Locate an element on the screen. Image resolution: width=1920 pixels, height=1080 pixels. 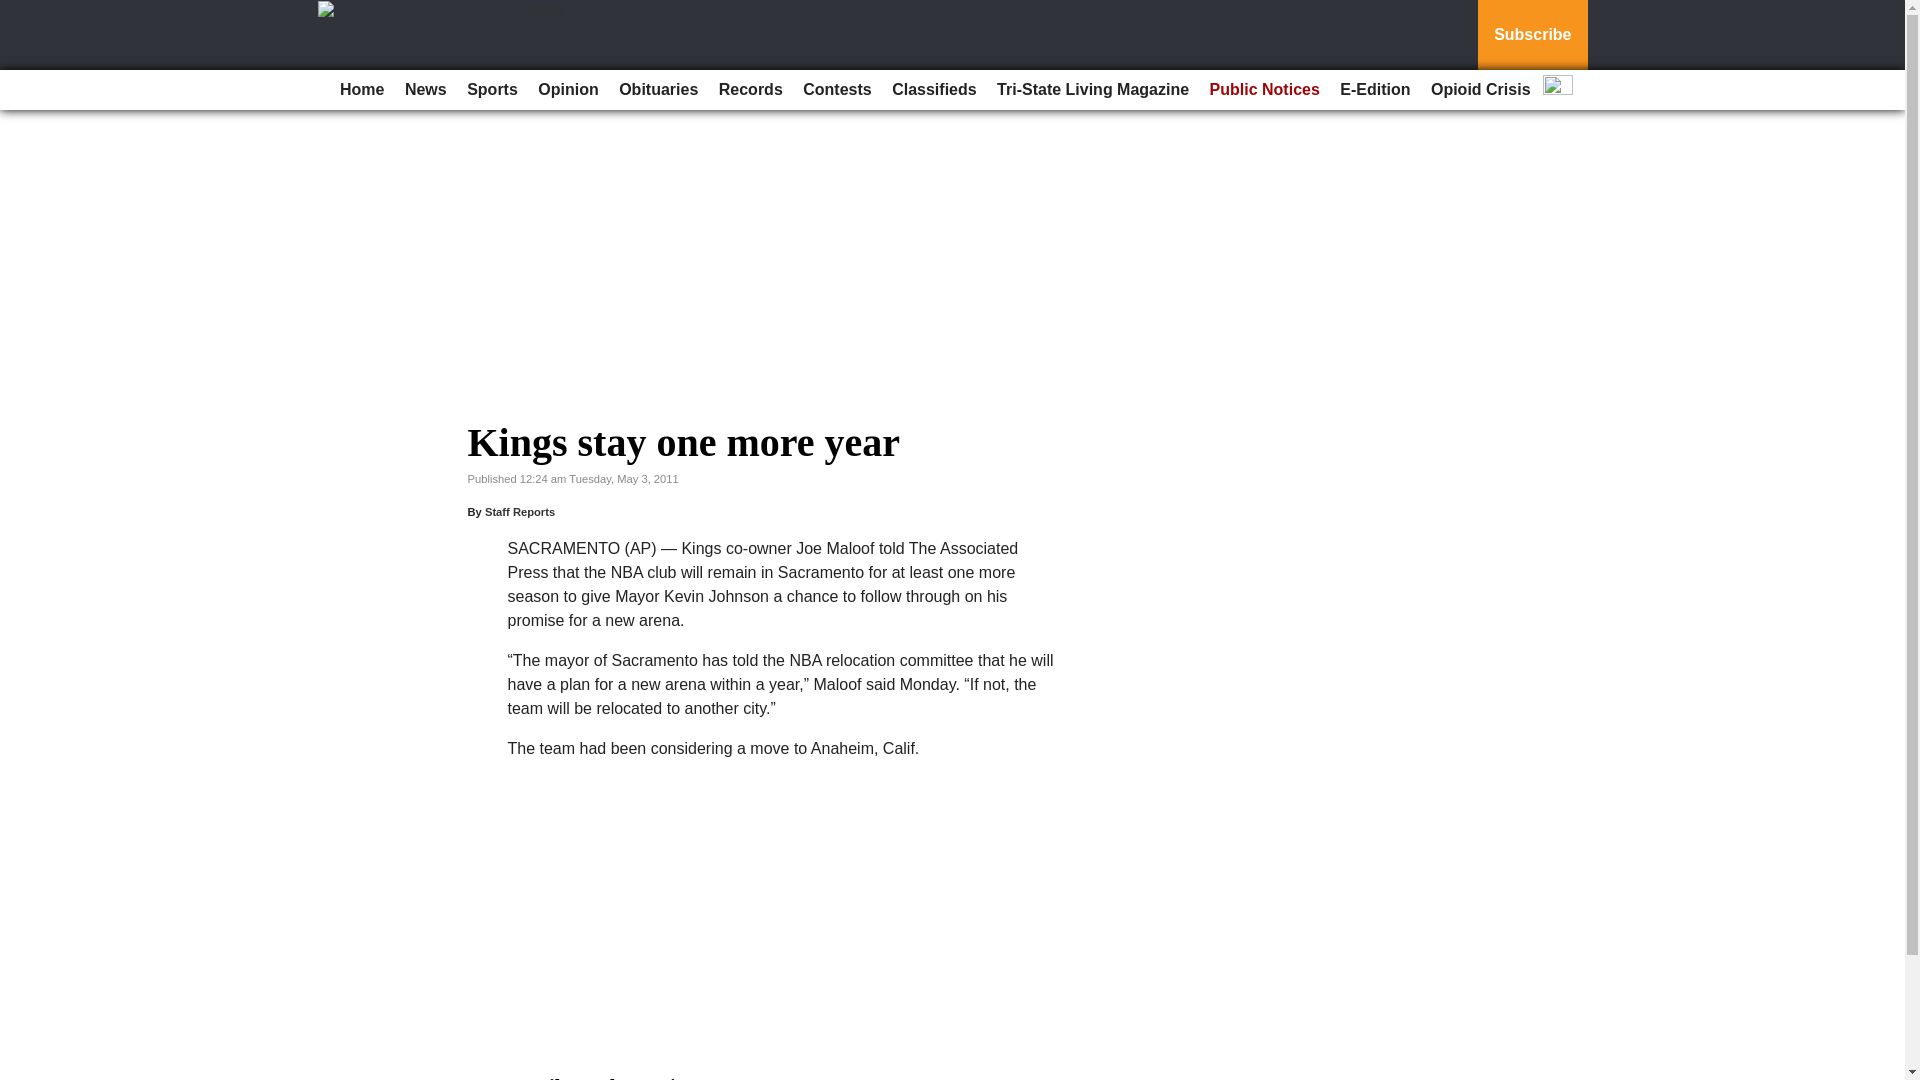
News is located at coordinates (426, 90).